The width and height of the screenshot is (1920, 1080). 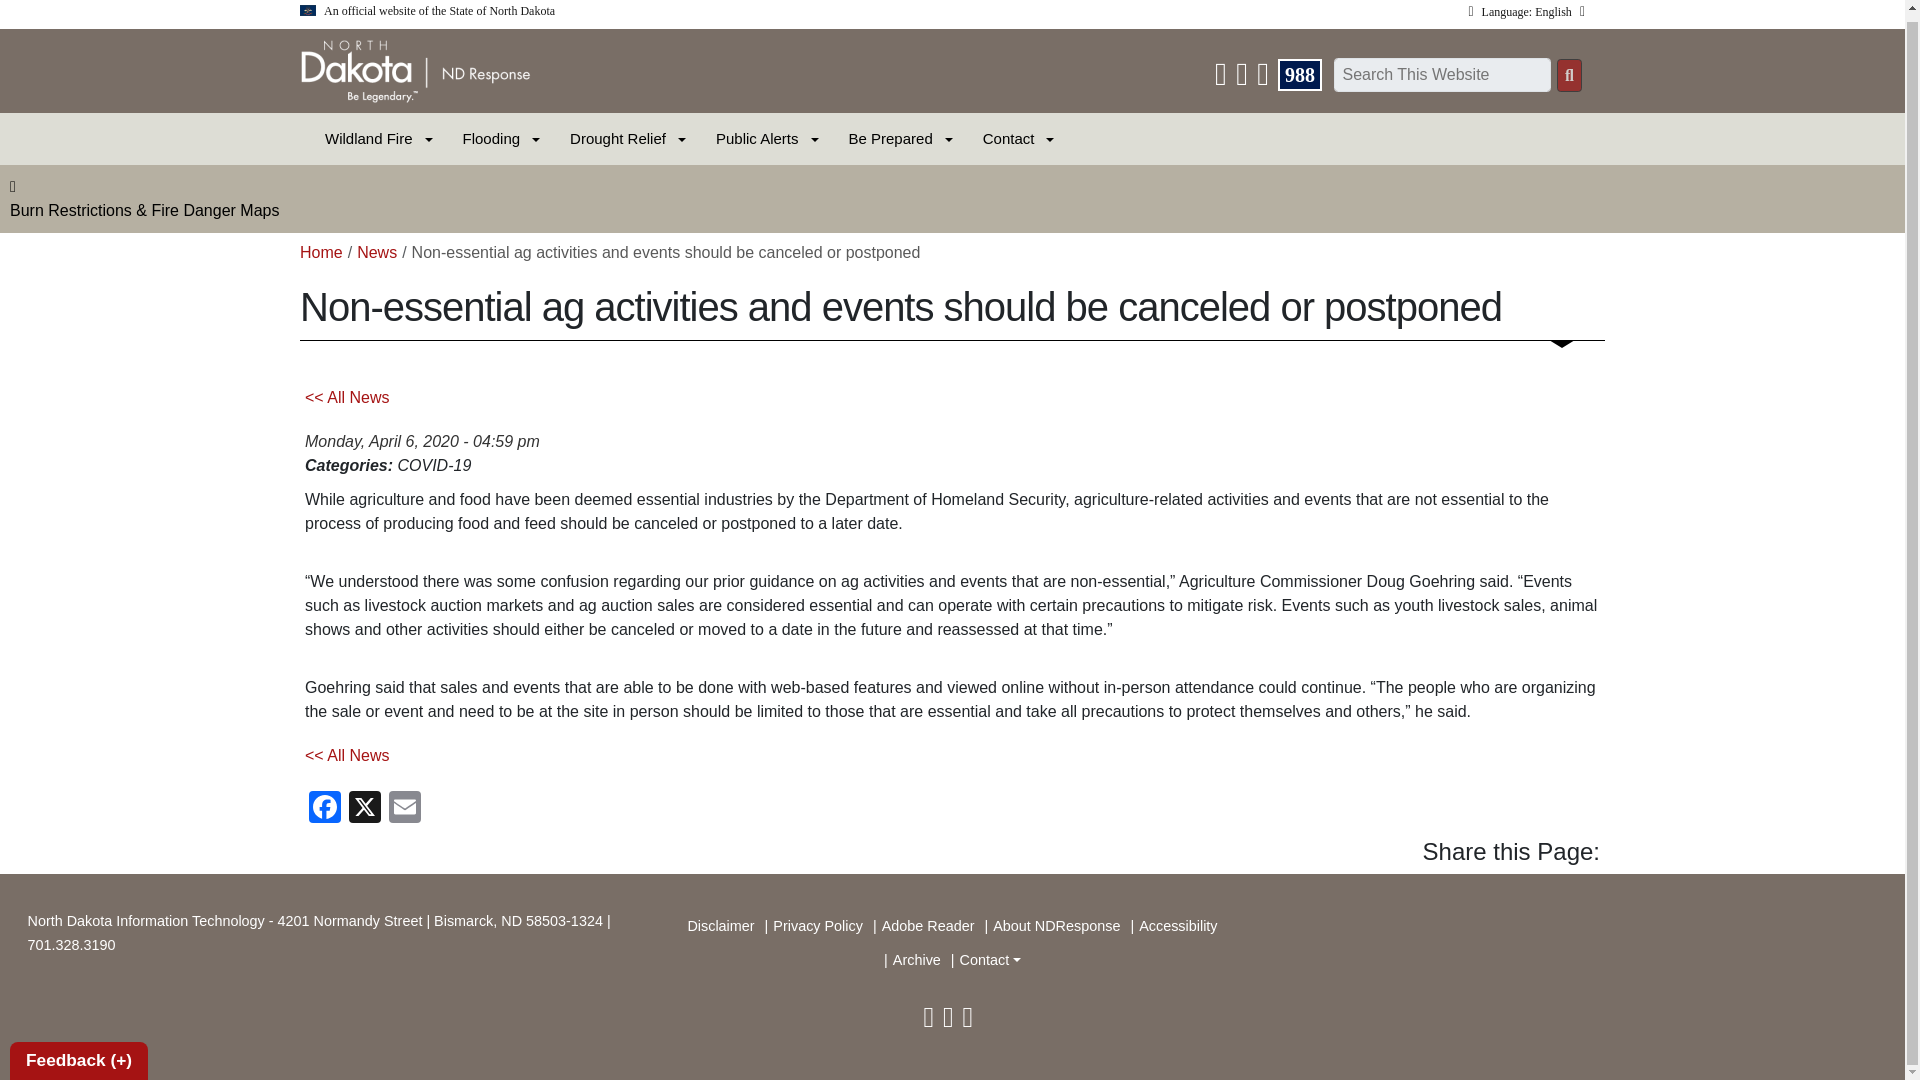 I want to click on Home, so click(x=415, y=68).